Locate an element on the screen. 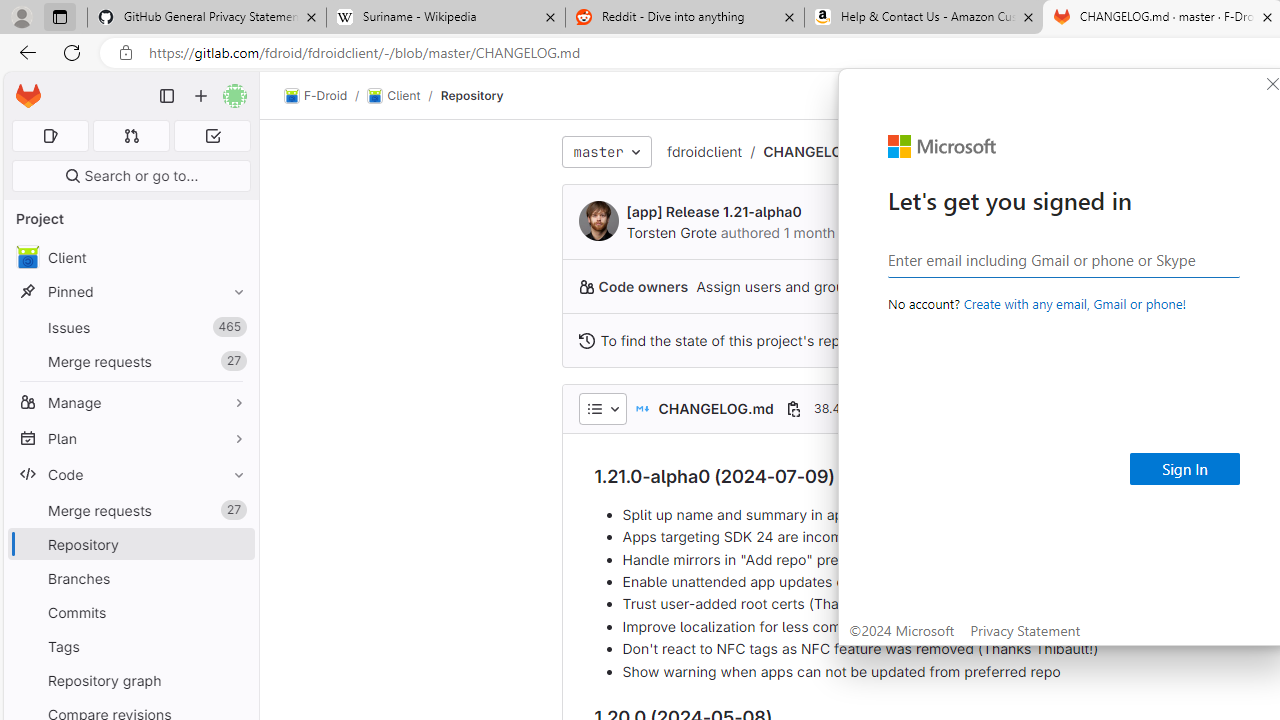 The image size is (1280, 720). Skip to main content is located at coordinates (23, 87).